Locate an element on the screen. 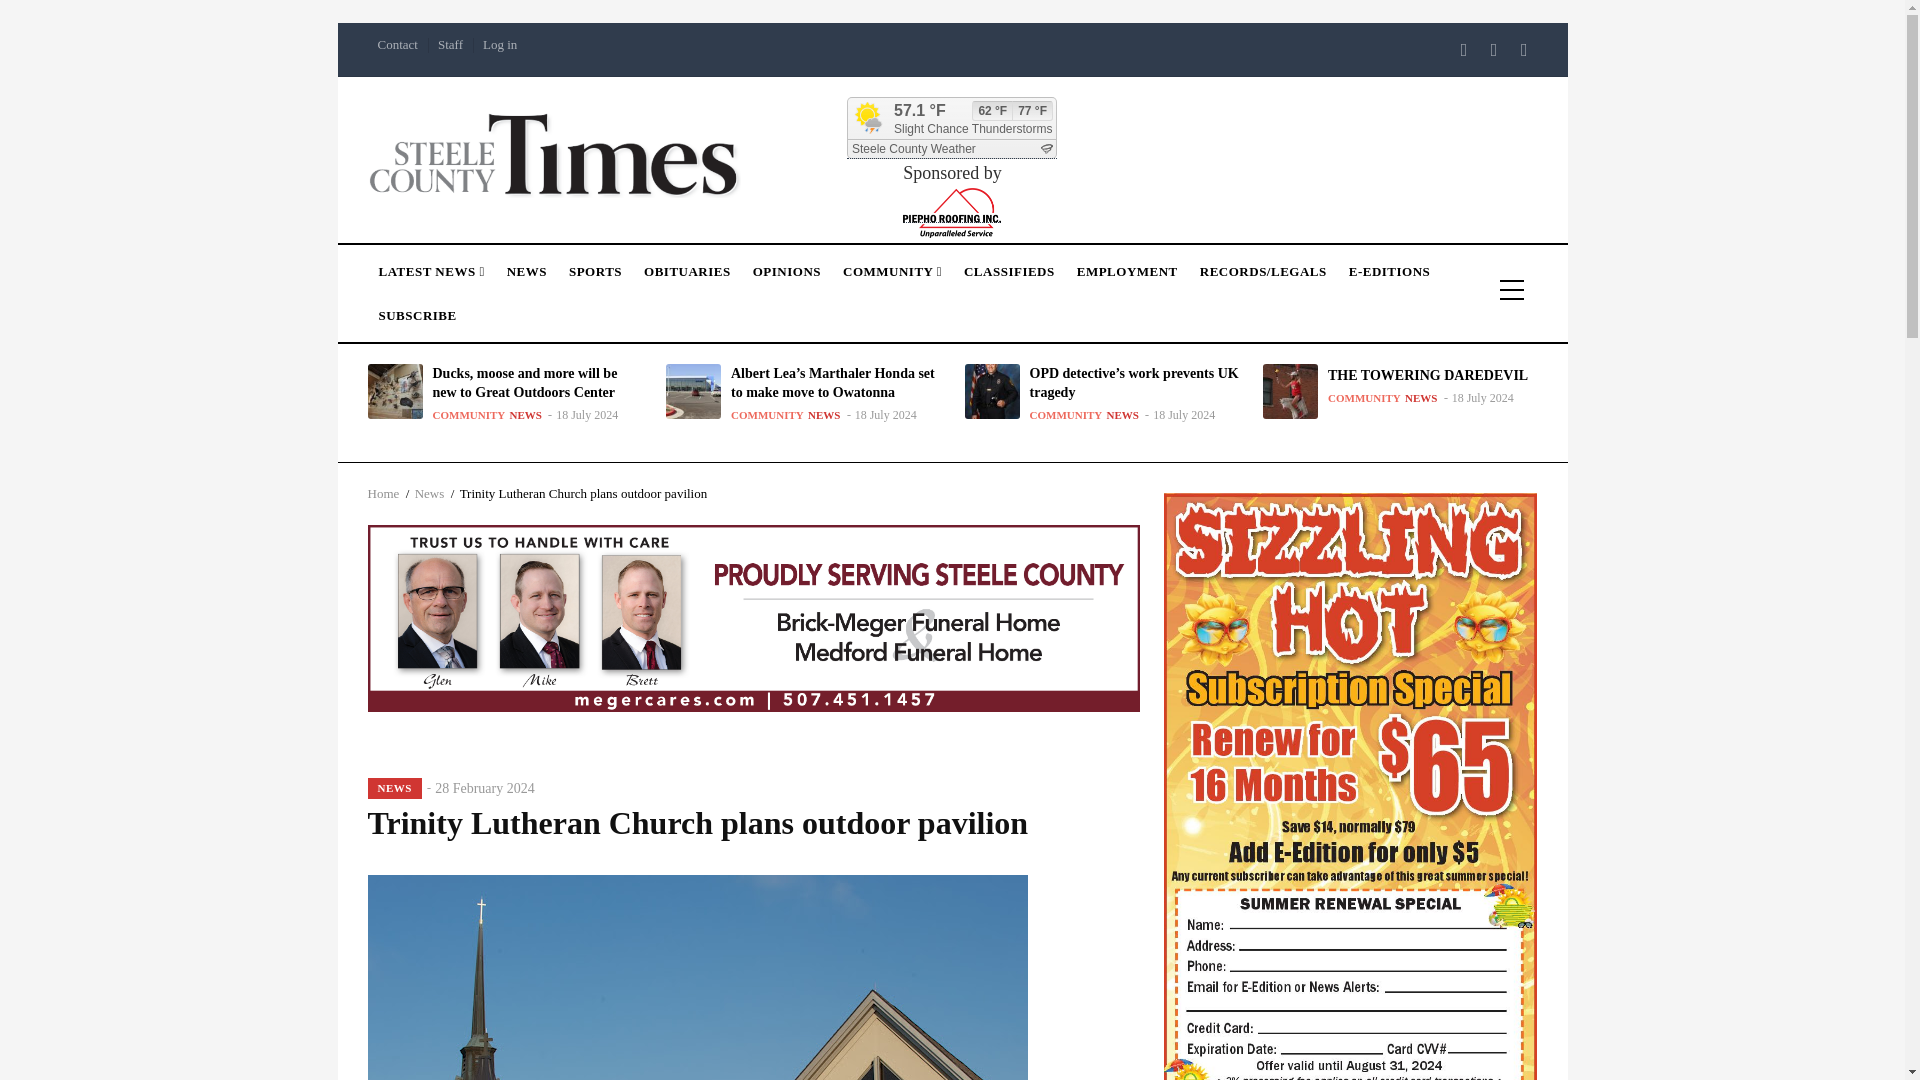 The width and height of the screenshot is (1920, 1080). Contact is located at coordinates (398, 44).